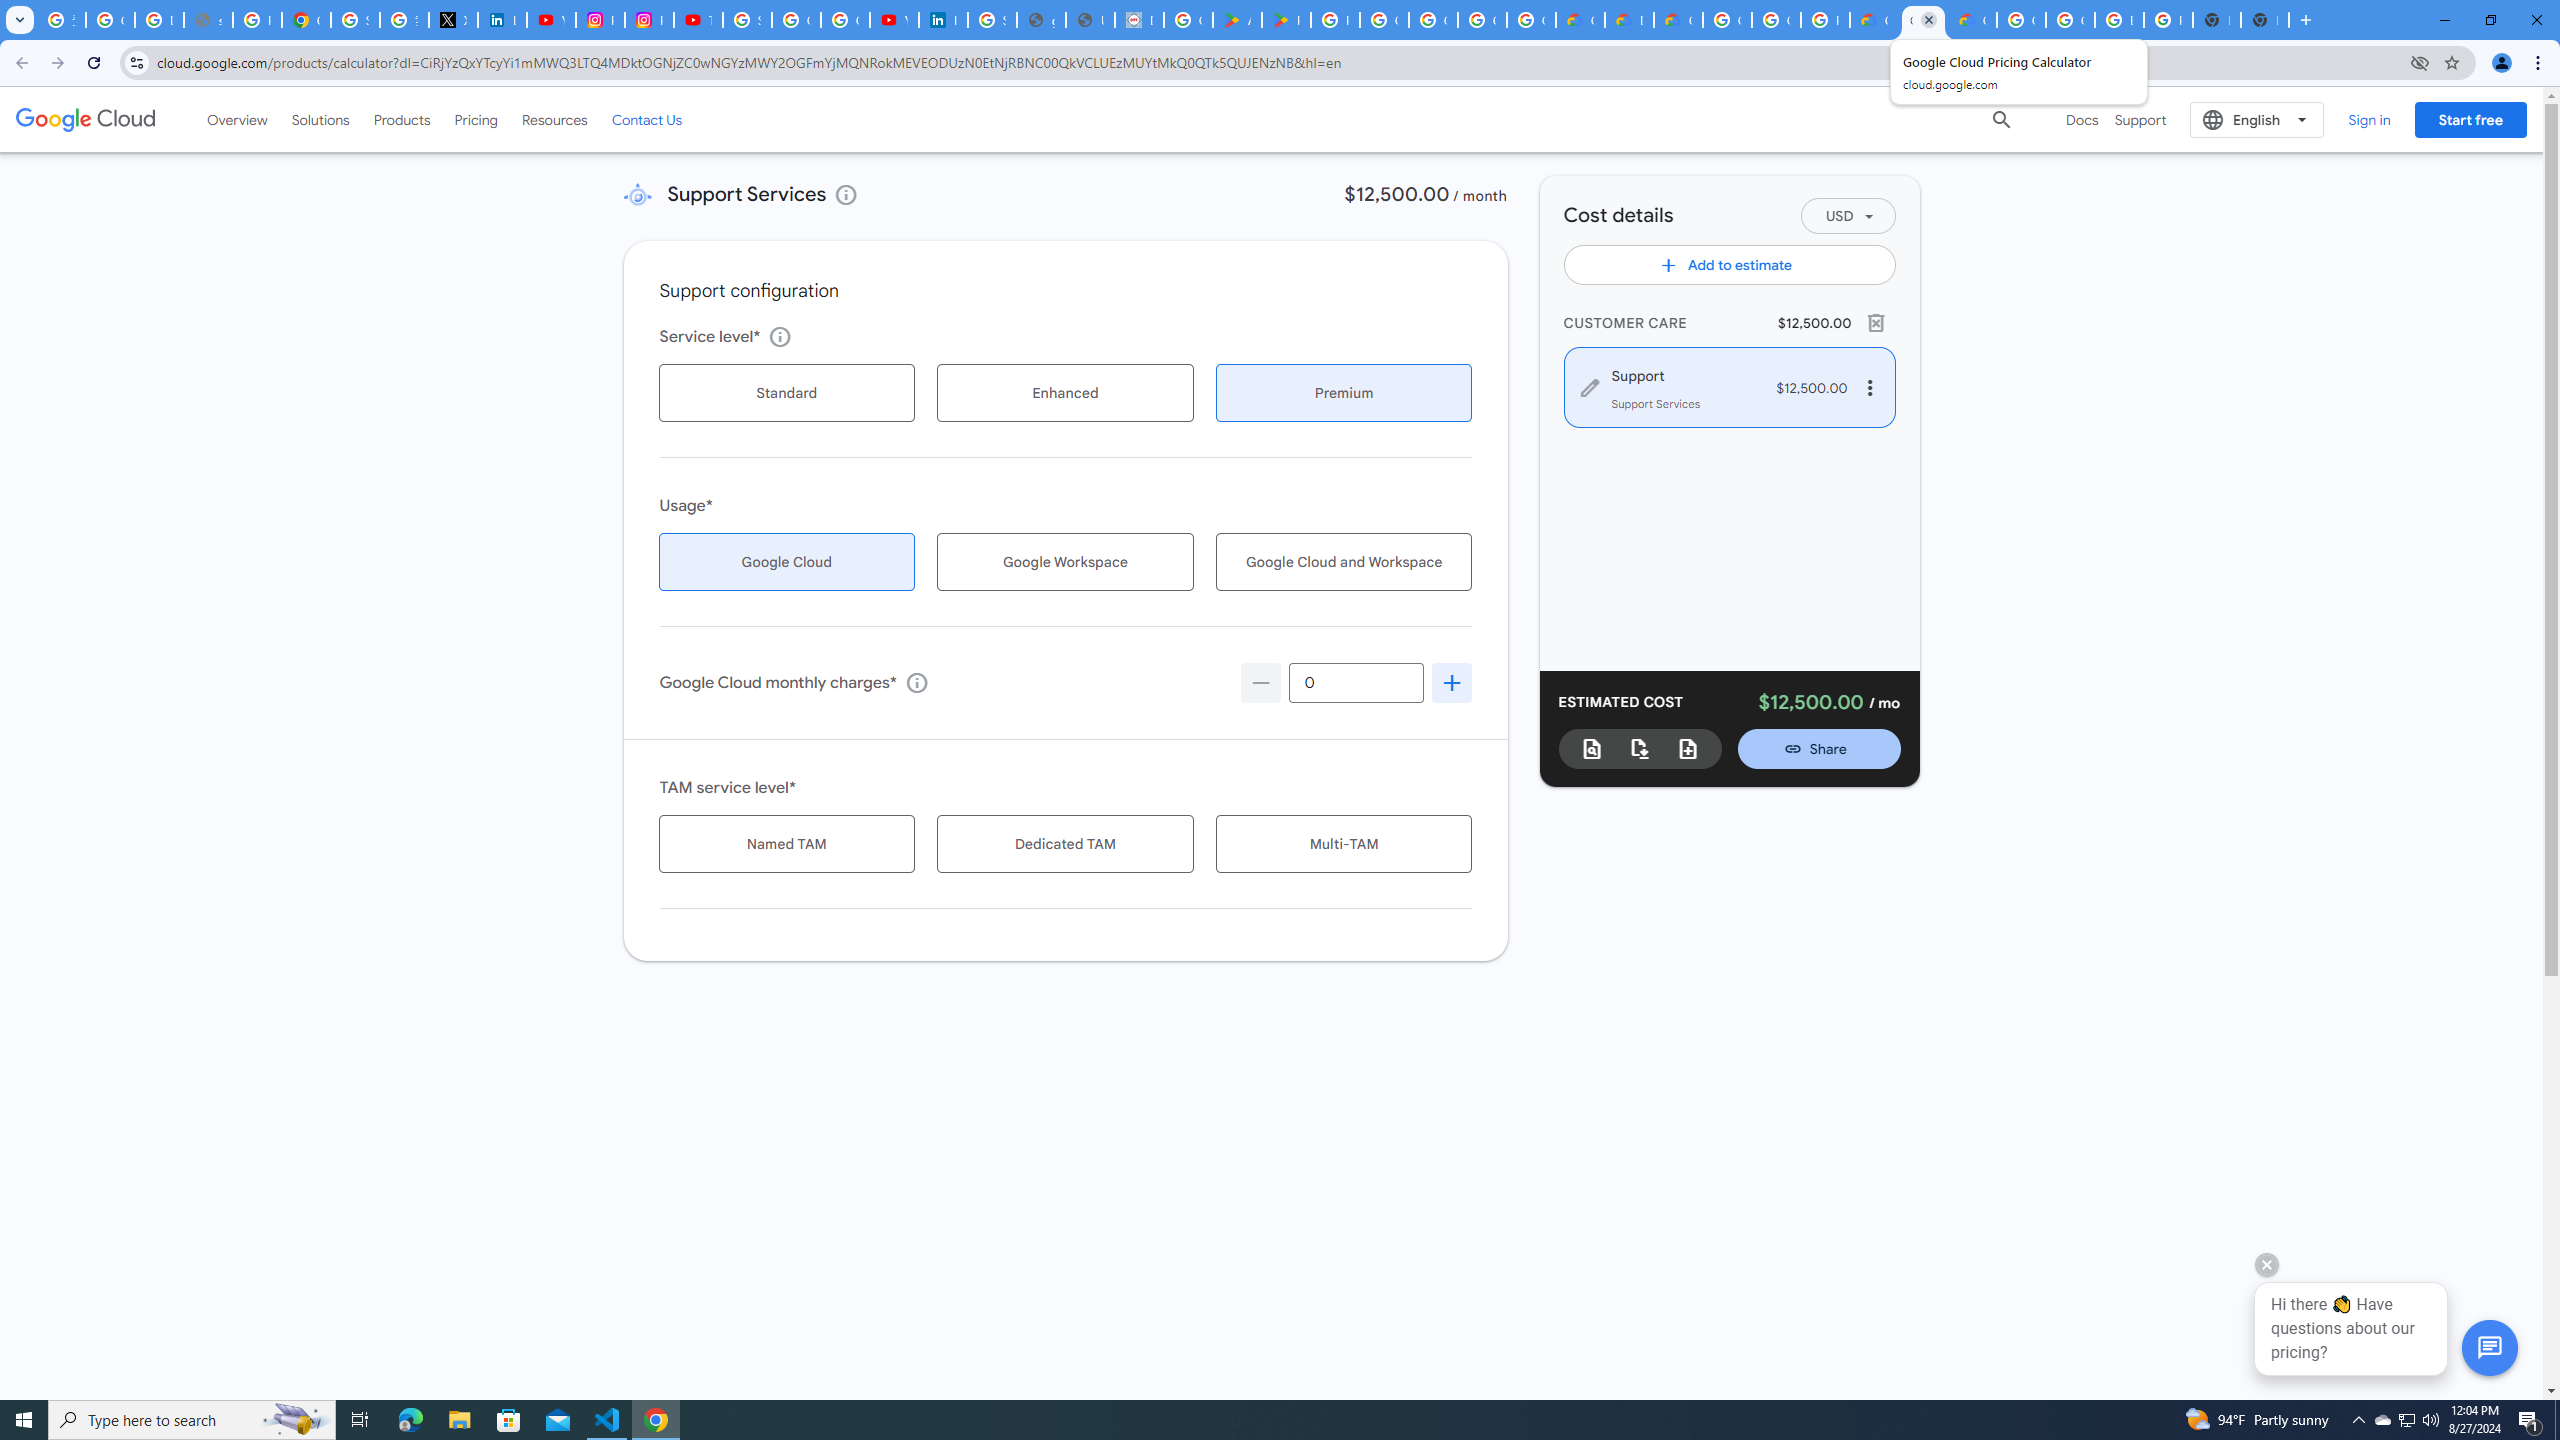  Describe the element at coordinates (86, 119) in the screenshot. I see `Google Cloud` at that location.